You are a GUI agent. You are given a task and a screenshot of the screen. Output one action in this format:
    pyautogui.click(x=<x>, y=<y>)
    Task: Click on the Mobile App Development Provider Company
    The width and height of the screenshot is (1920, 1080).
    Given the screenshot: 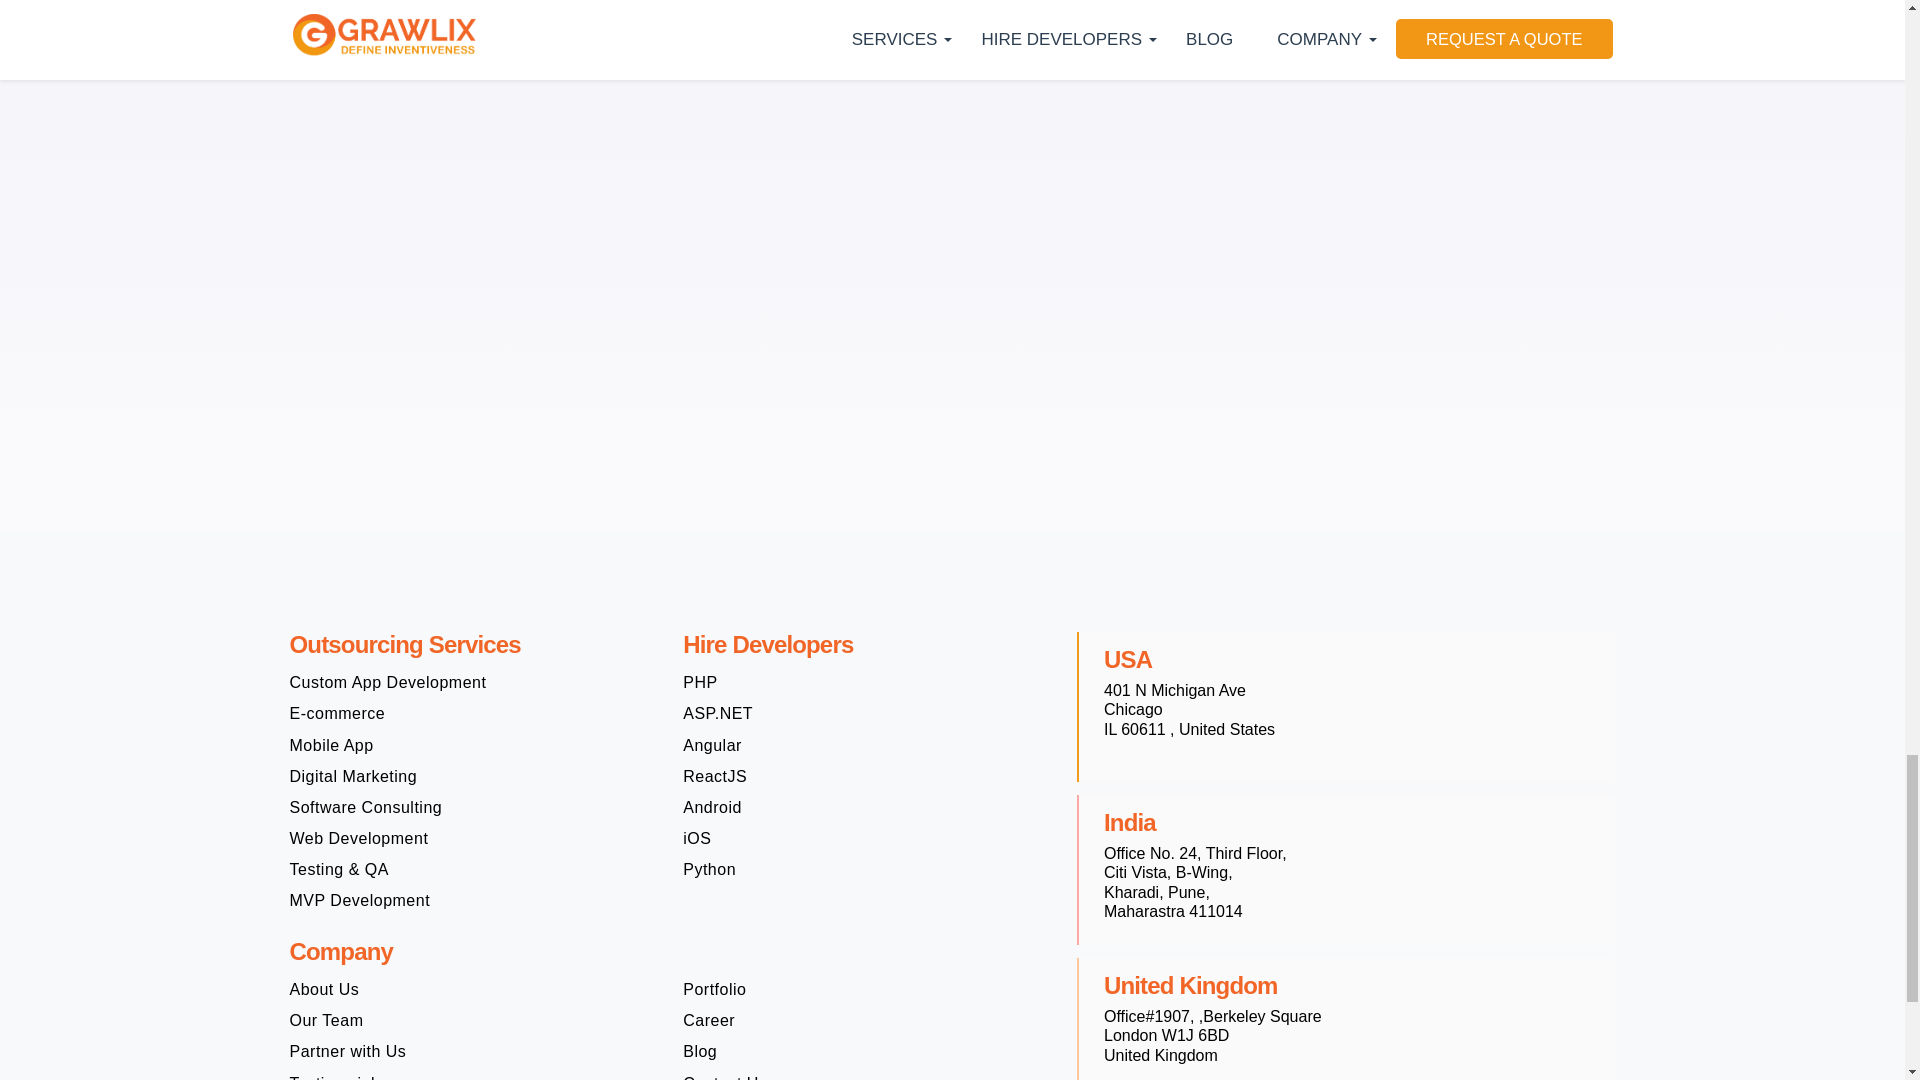 What is the action you would take?
    pyautogui.click(x=332, y=744)
    